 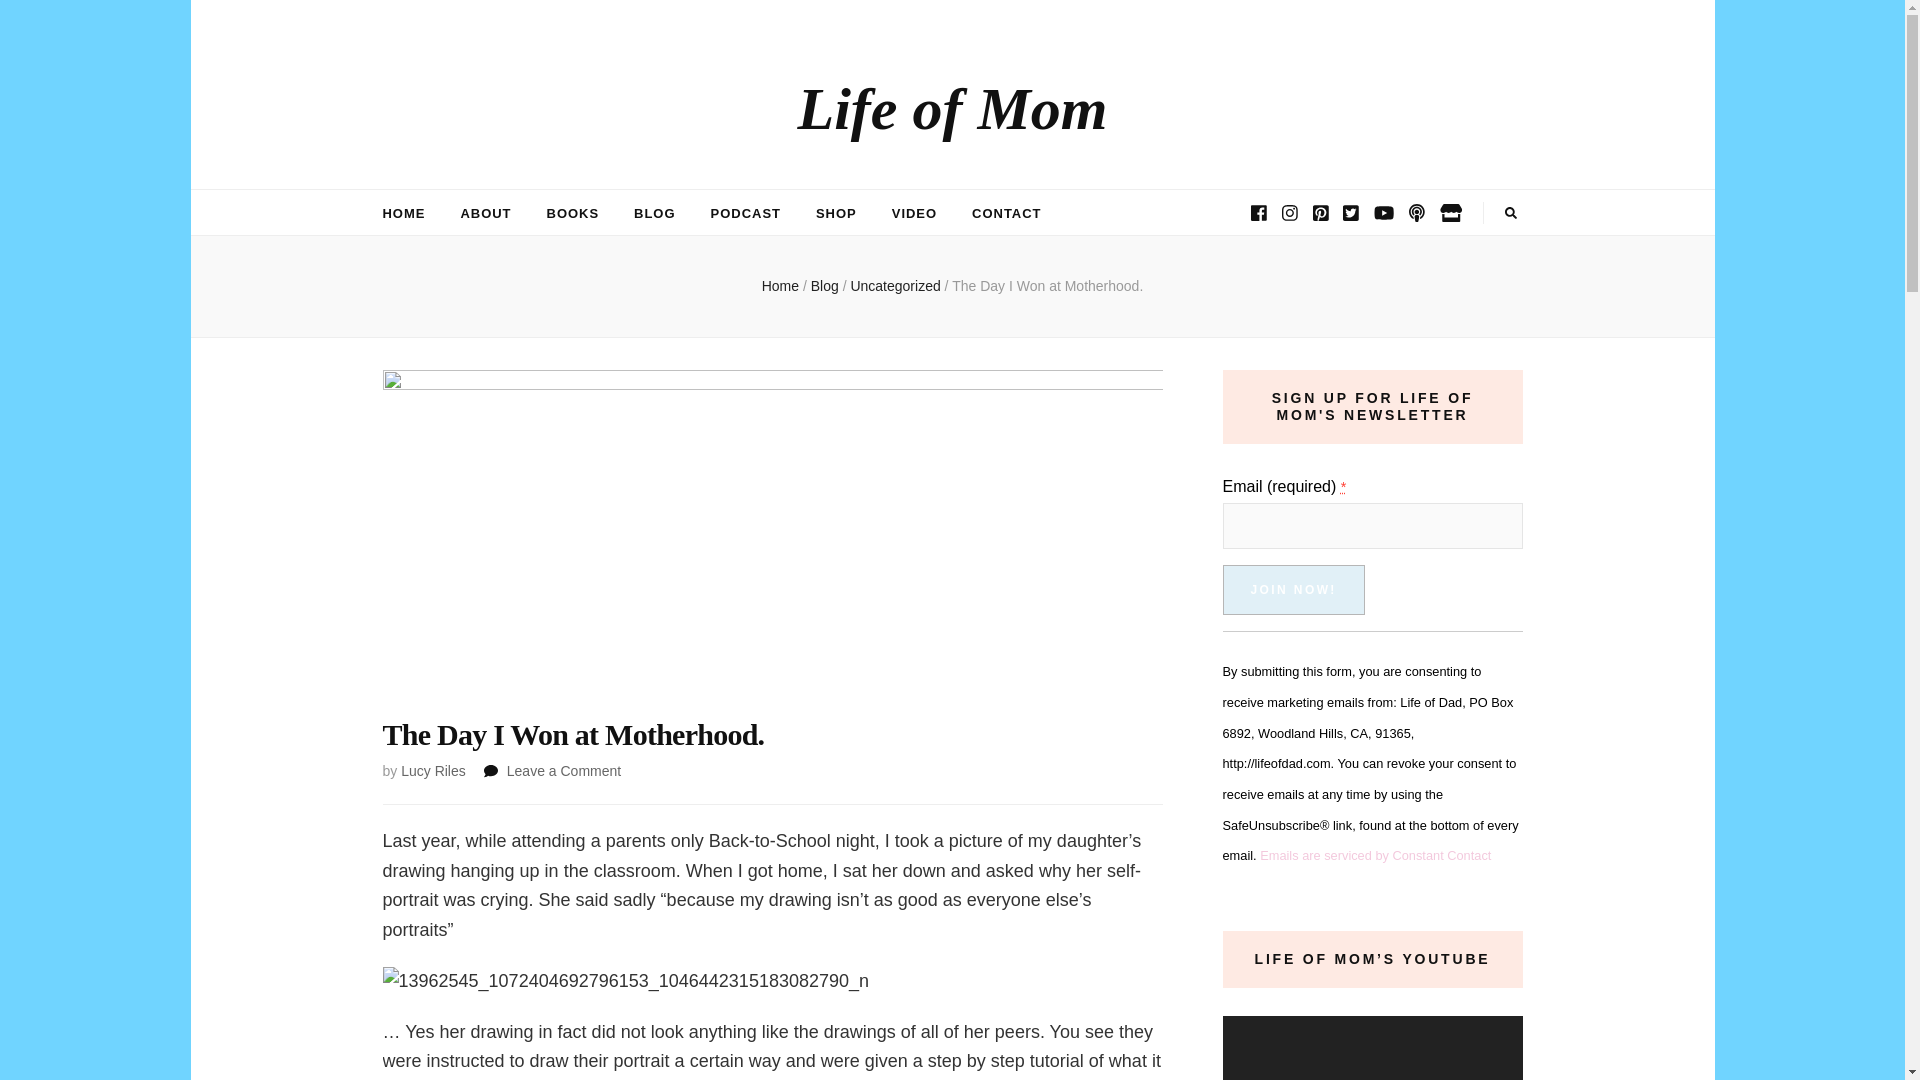 What do you see at coordinates (1292, 589) in the screenshot?
I see `Uncategorized` at bounding box center [1292, 589].